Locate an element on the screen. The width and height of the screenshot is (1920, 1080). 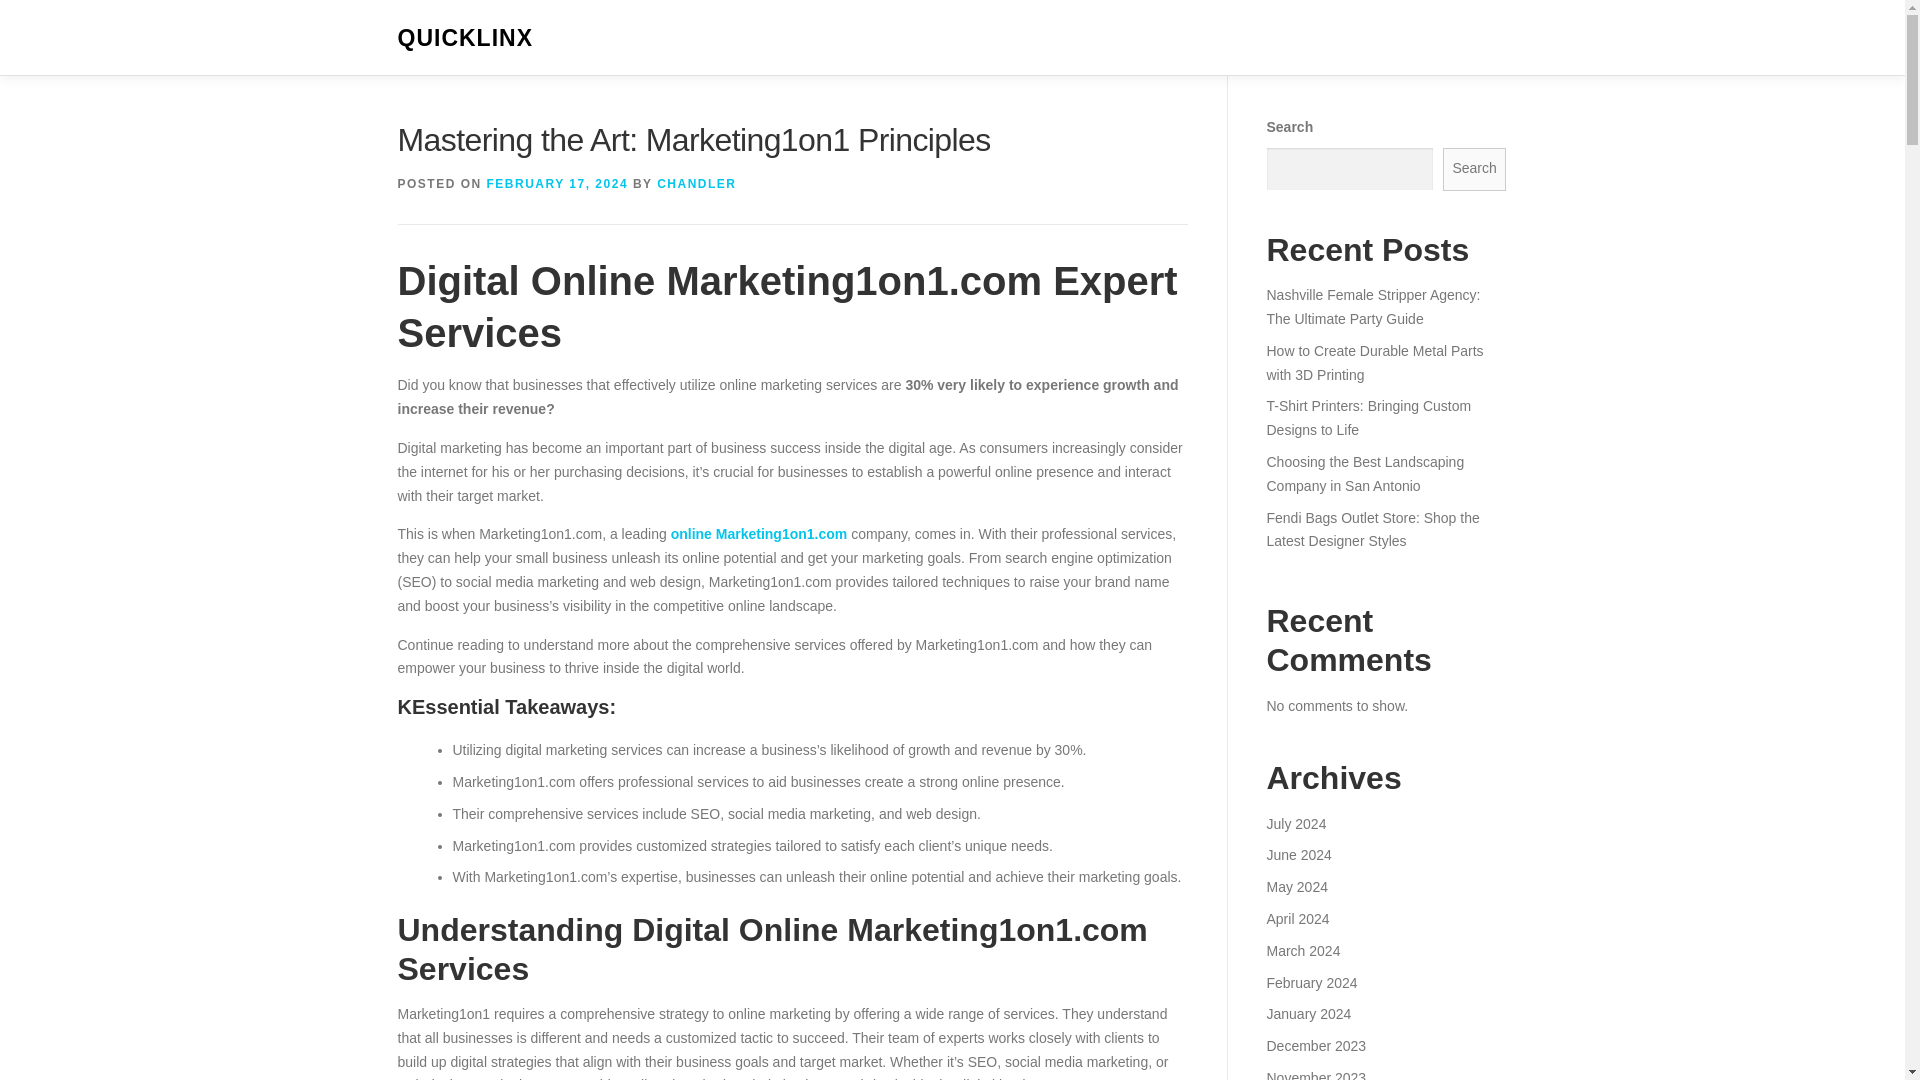
June 2024 is located at coordinates (1298, 854).